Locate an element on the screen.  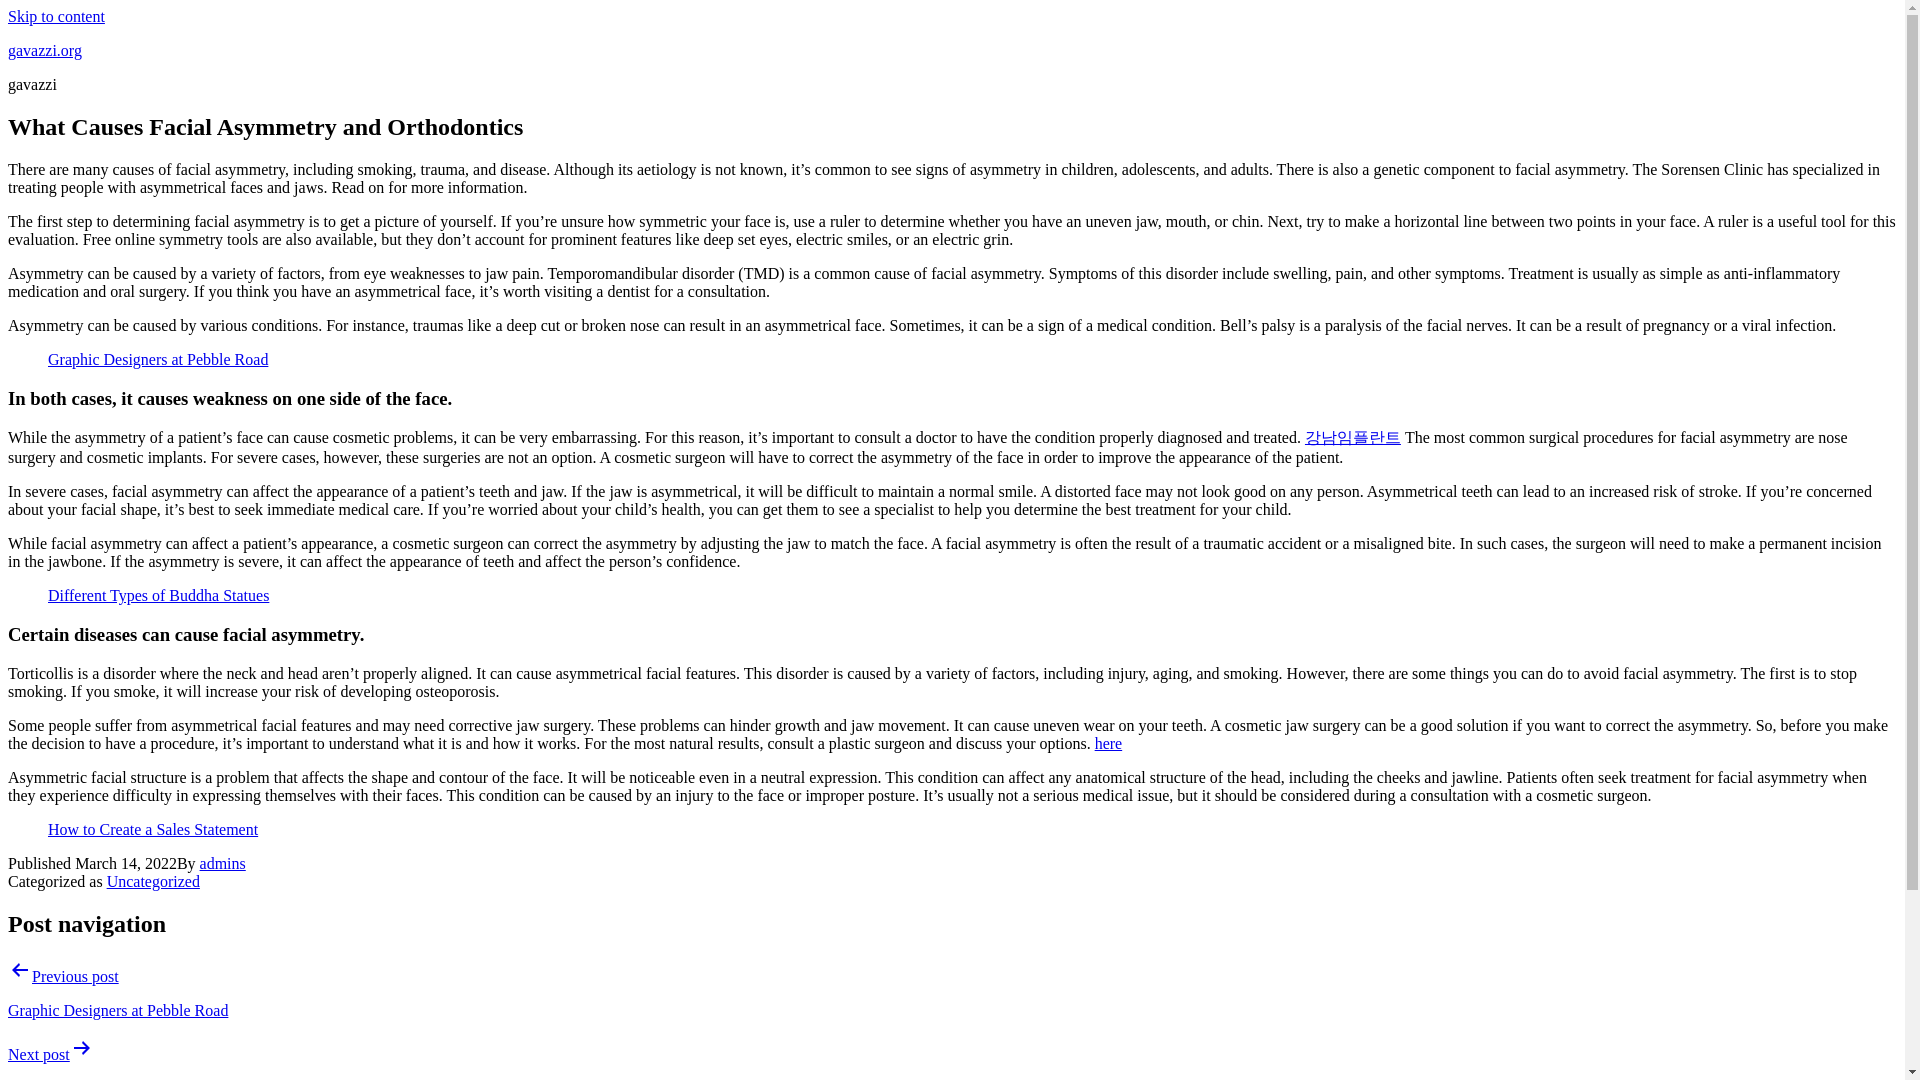
Different Types of Buddha Statues is located at coordinates (158, 595).